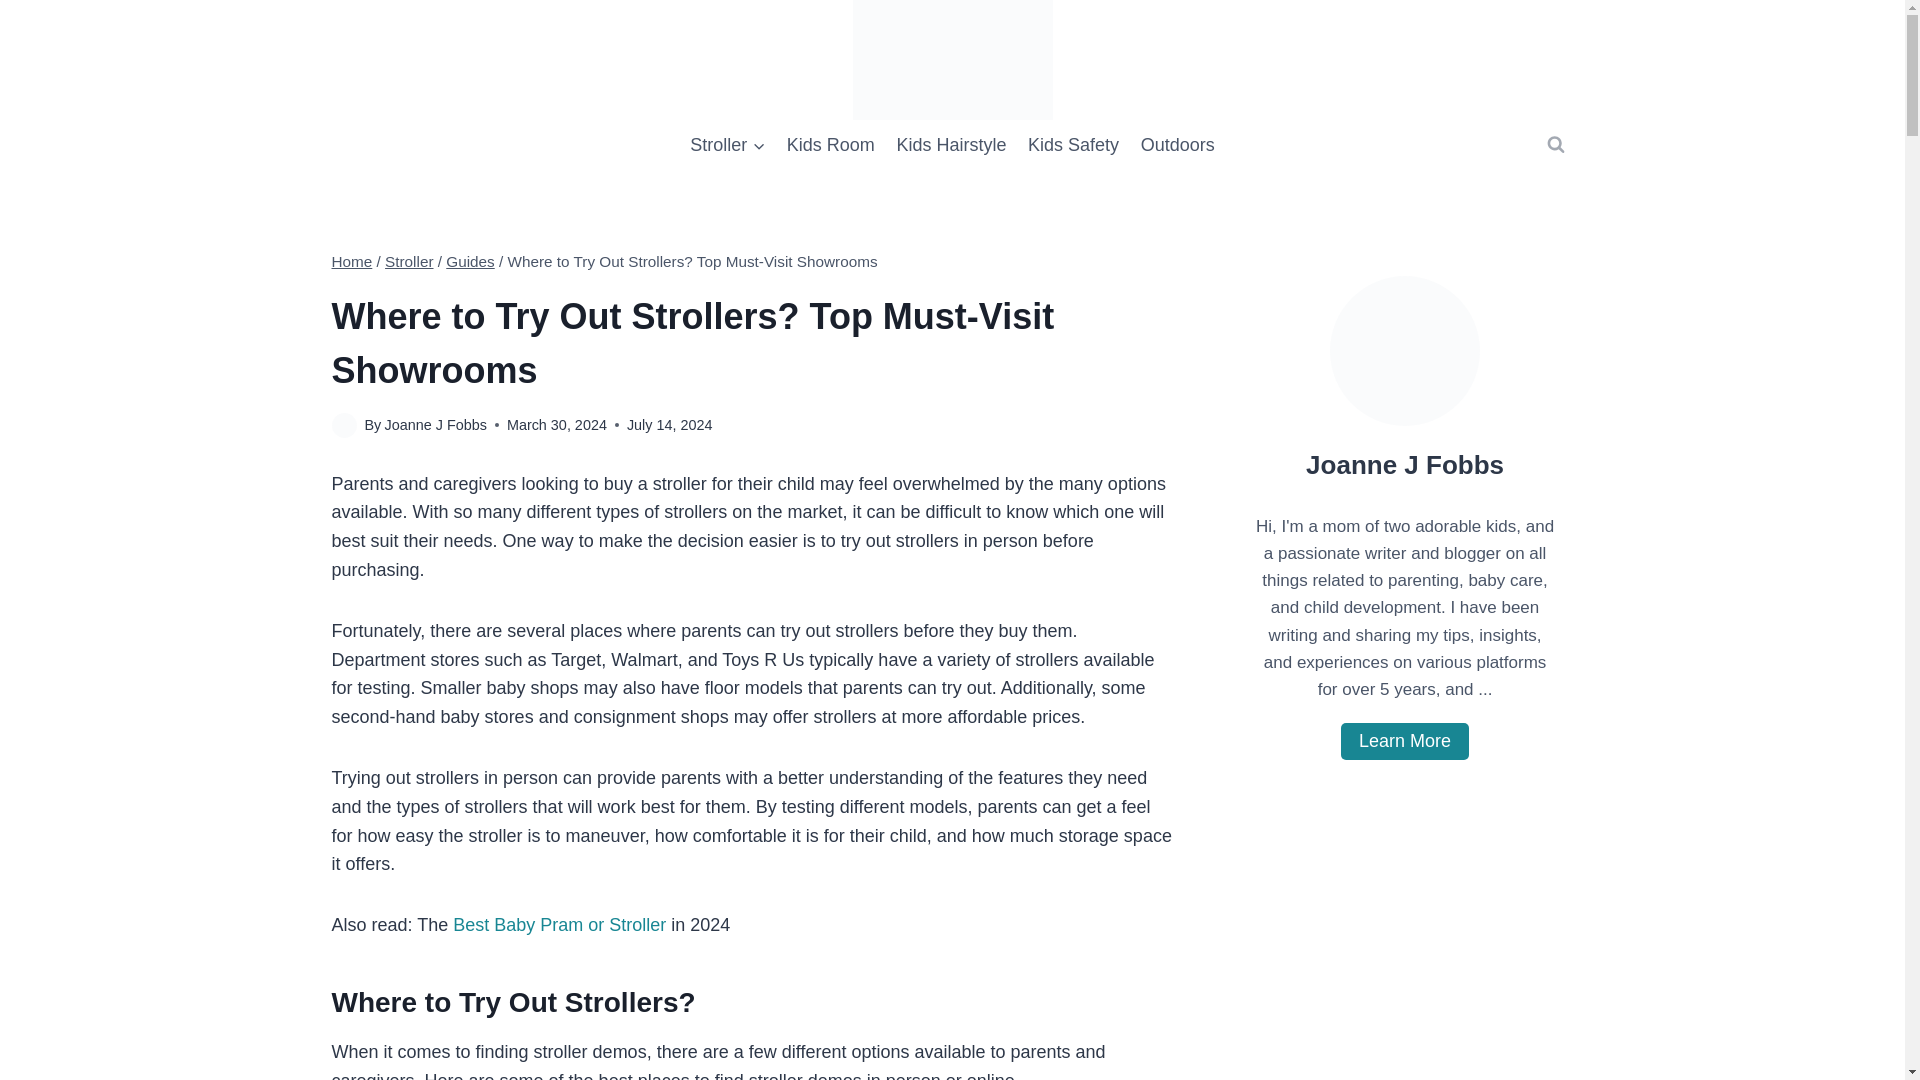 The width and height of the screenshot is (1920, 1080). What do you see at coordinates (434, 424) in the screenshot?
I see `Joanne J Fobbs` at bounding box center [434, 424].